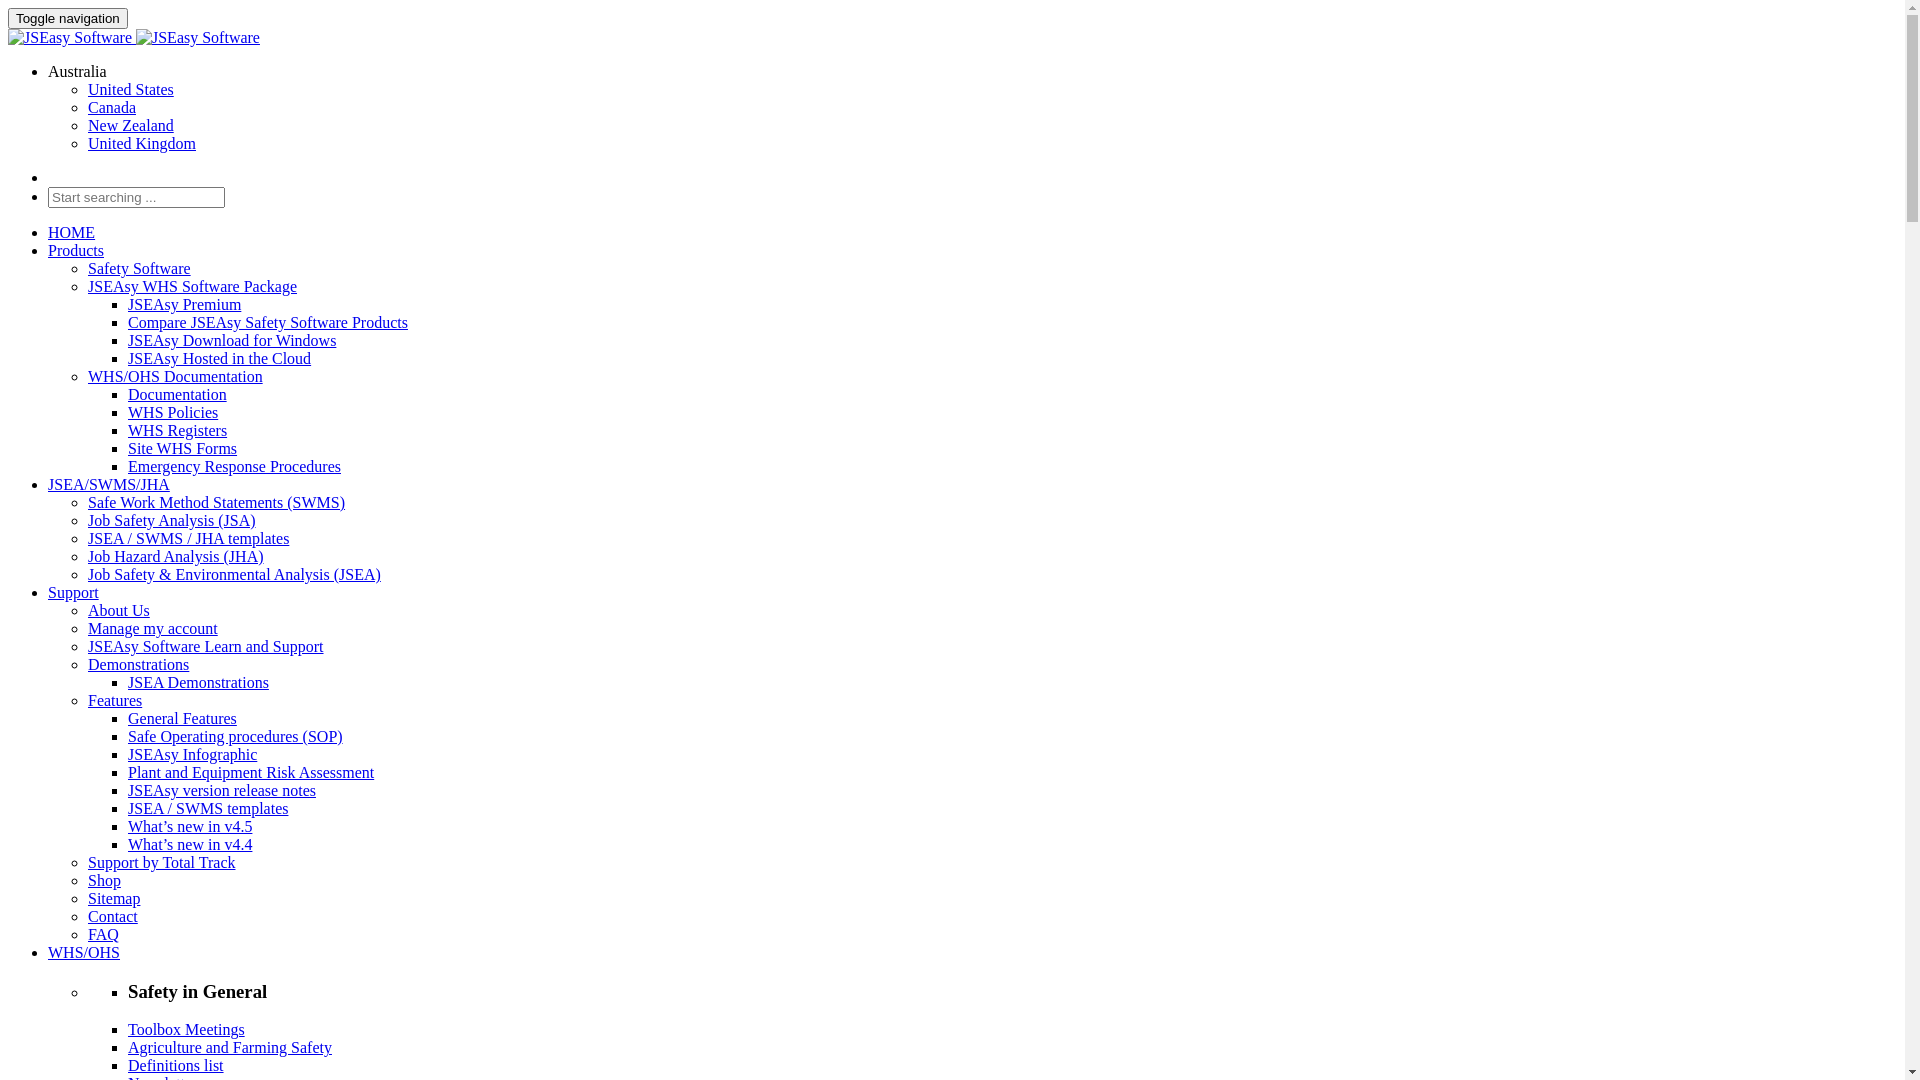 The image size is (1920, 1080). What do you see at coordinates (78, 72) in the screenshot?
I see `Australia` at bounding box center [78, 72].